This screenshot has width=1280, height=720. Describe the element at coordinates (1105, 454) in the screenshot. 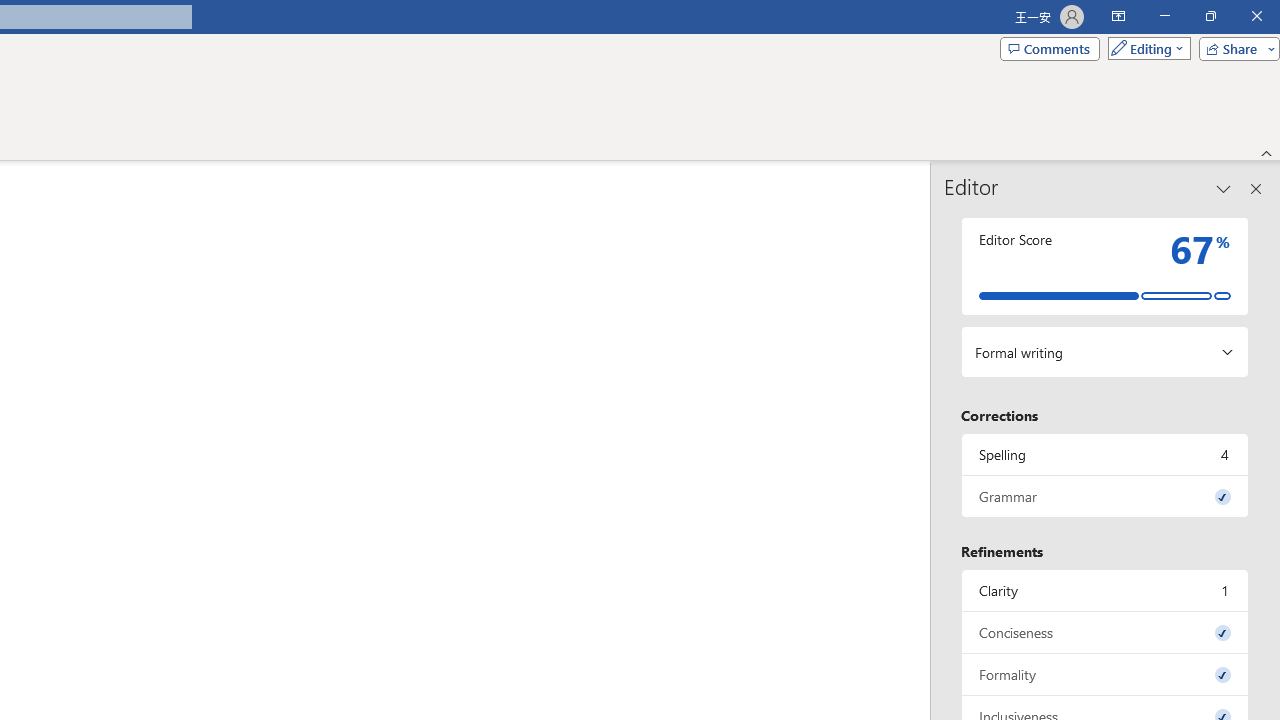

I see `Spelling, 4 issues. Press space or enter to review items.` at that location.